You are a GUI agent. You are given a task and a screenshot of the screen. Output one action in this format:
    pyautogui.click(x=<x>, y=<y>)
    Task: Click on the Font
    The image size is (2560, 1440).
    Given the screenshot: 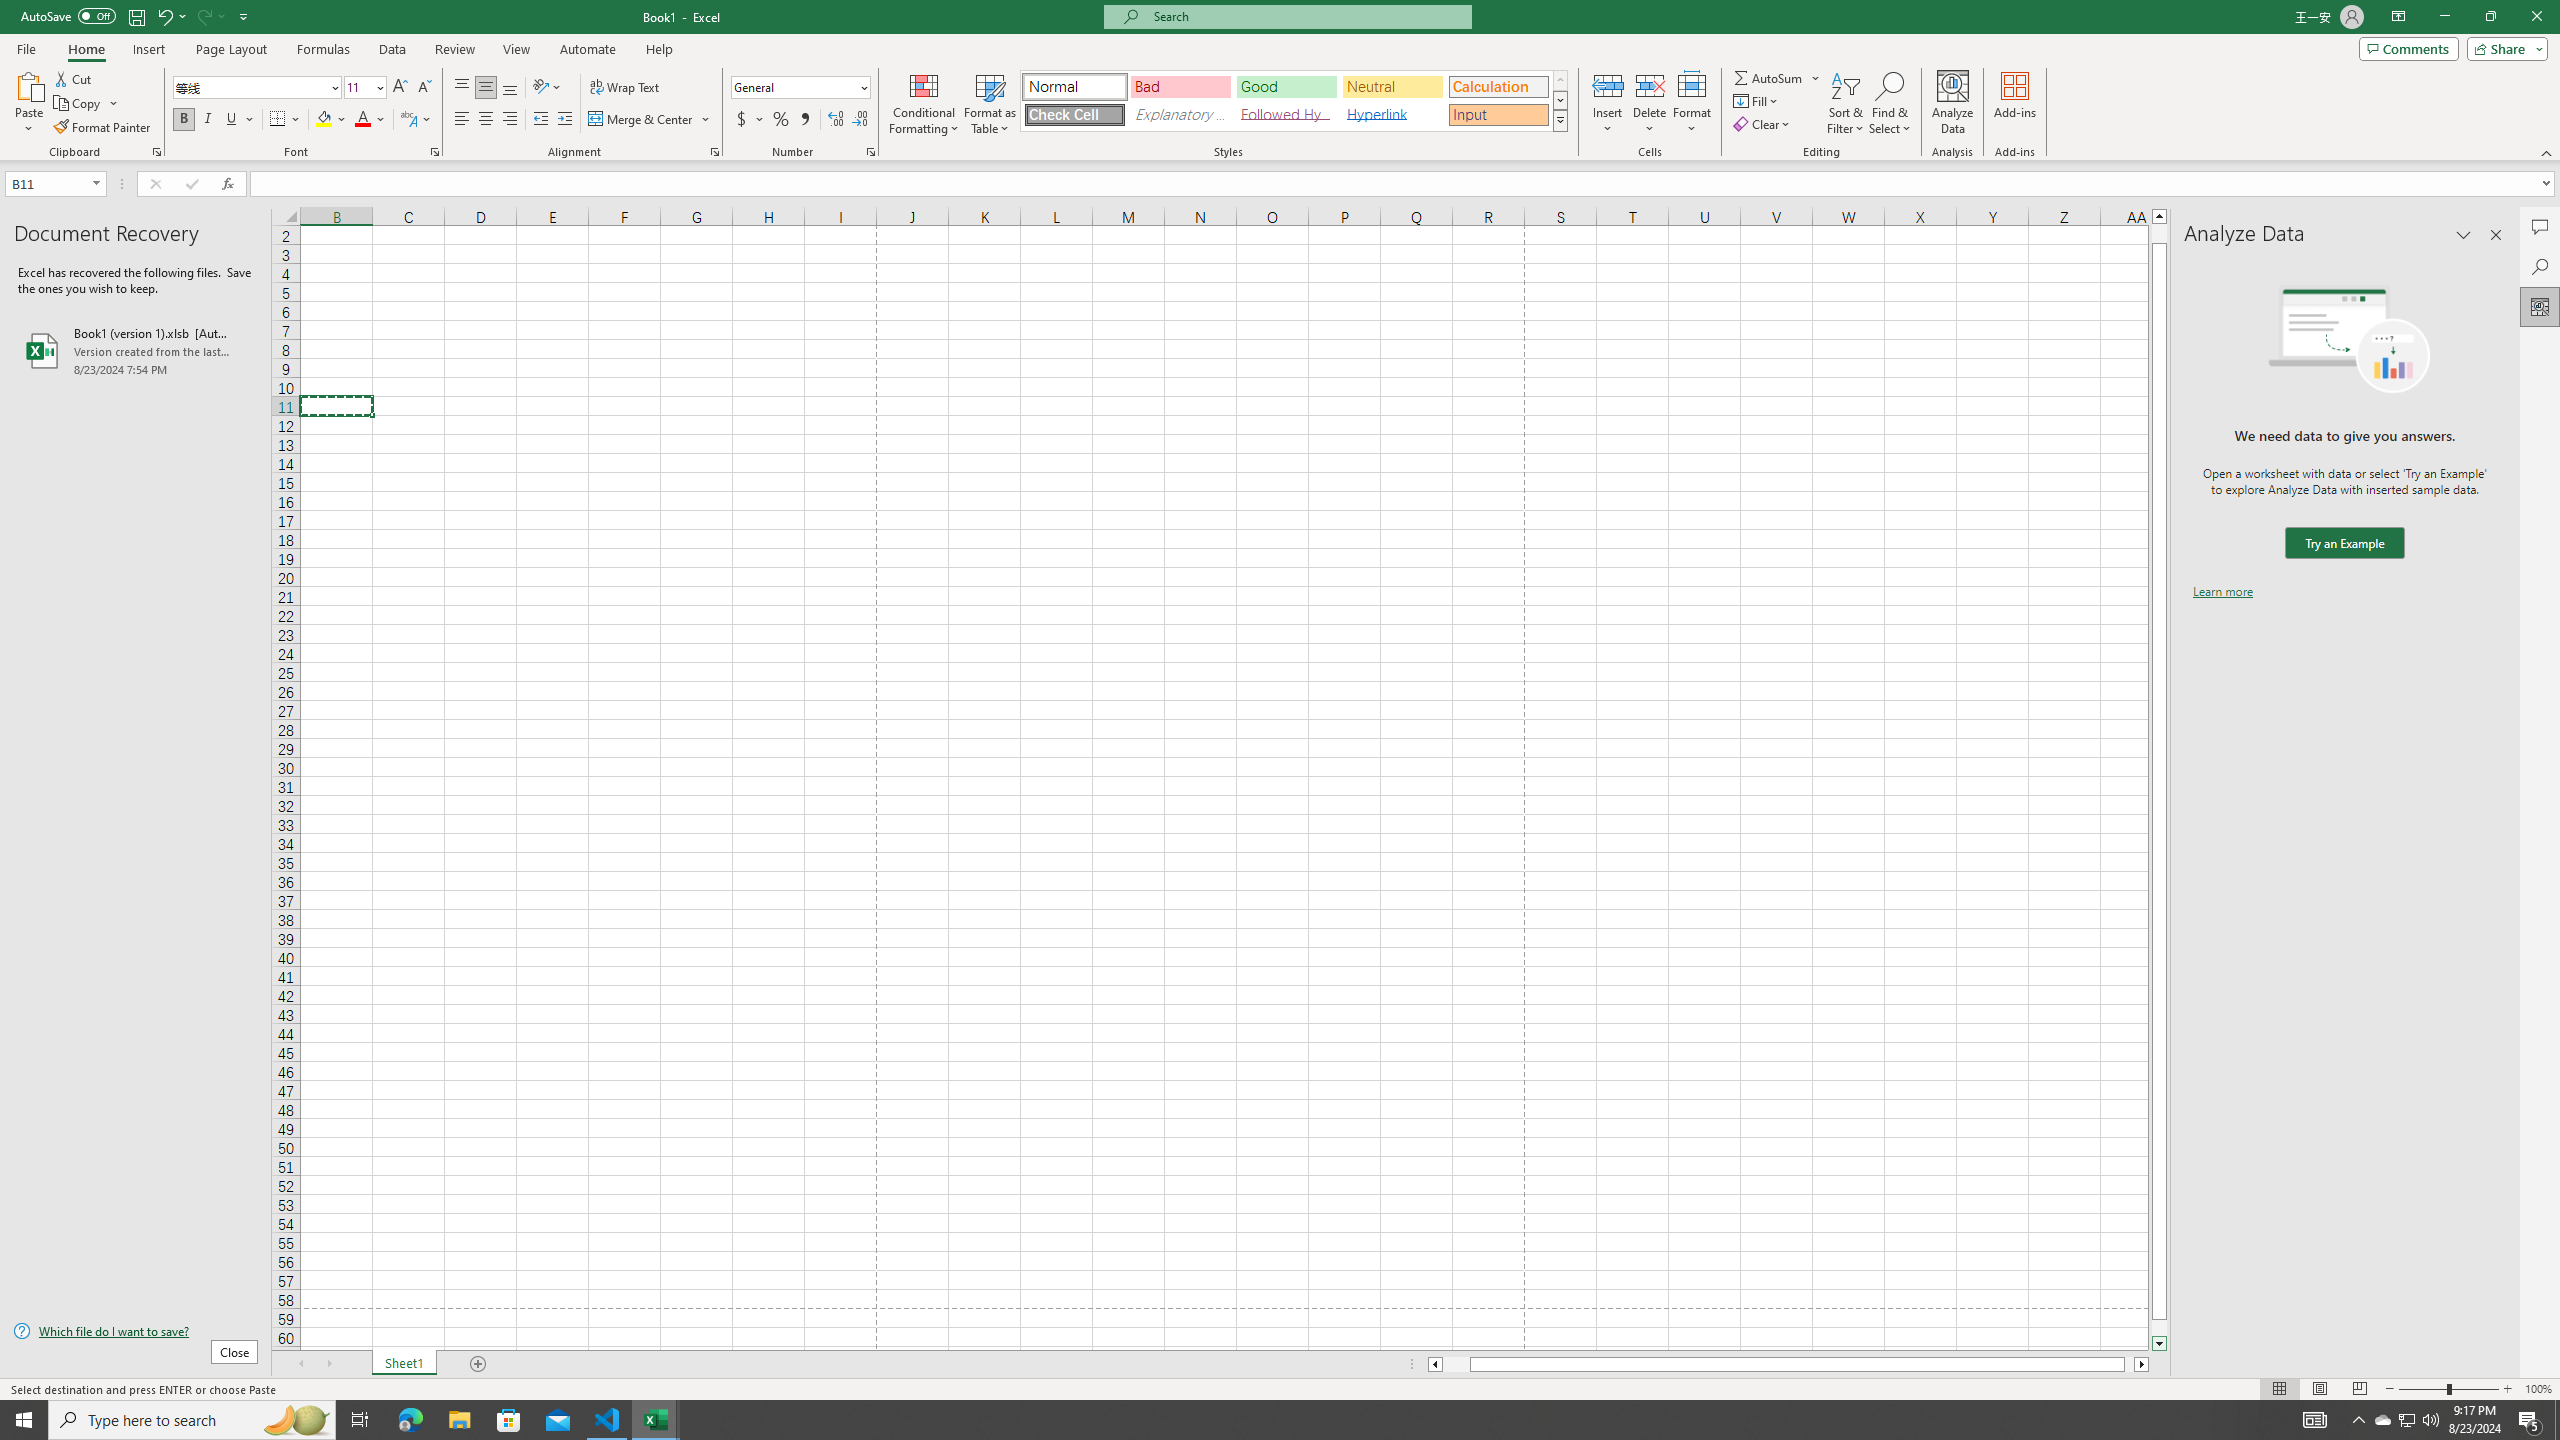 What is the action you would take?
    pyautogui.click(x=258, y=88)
    